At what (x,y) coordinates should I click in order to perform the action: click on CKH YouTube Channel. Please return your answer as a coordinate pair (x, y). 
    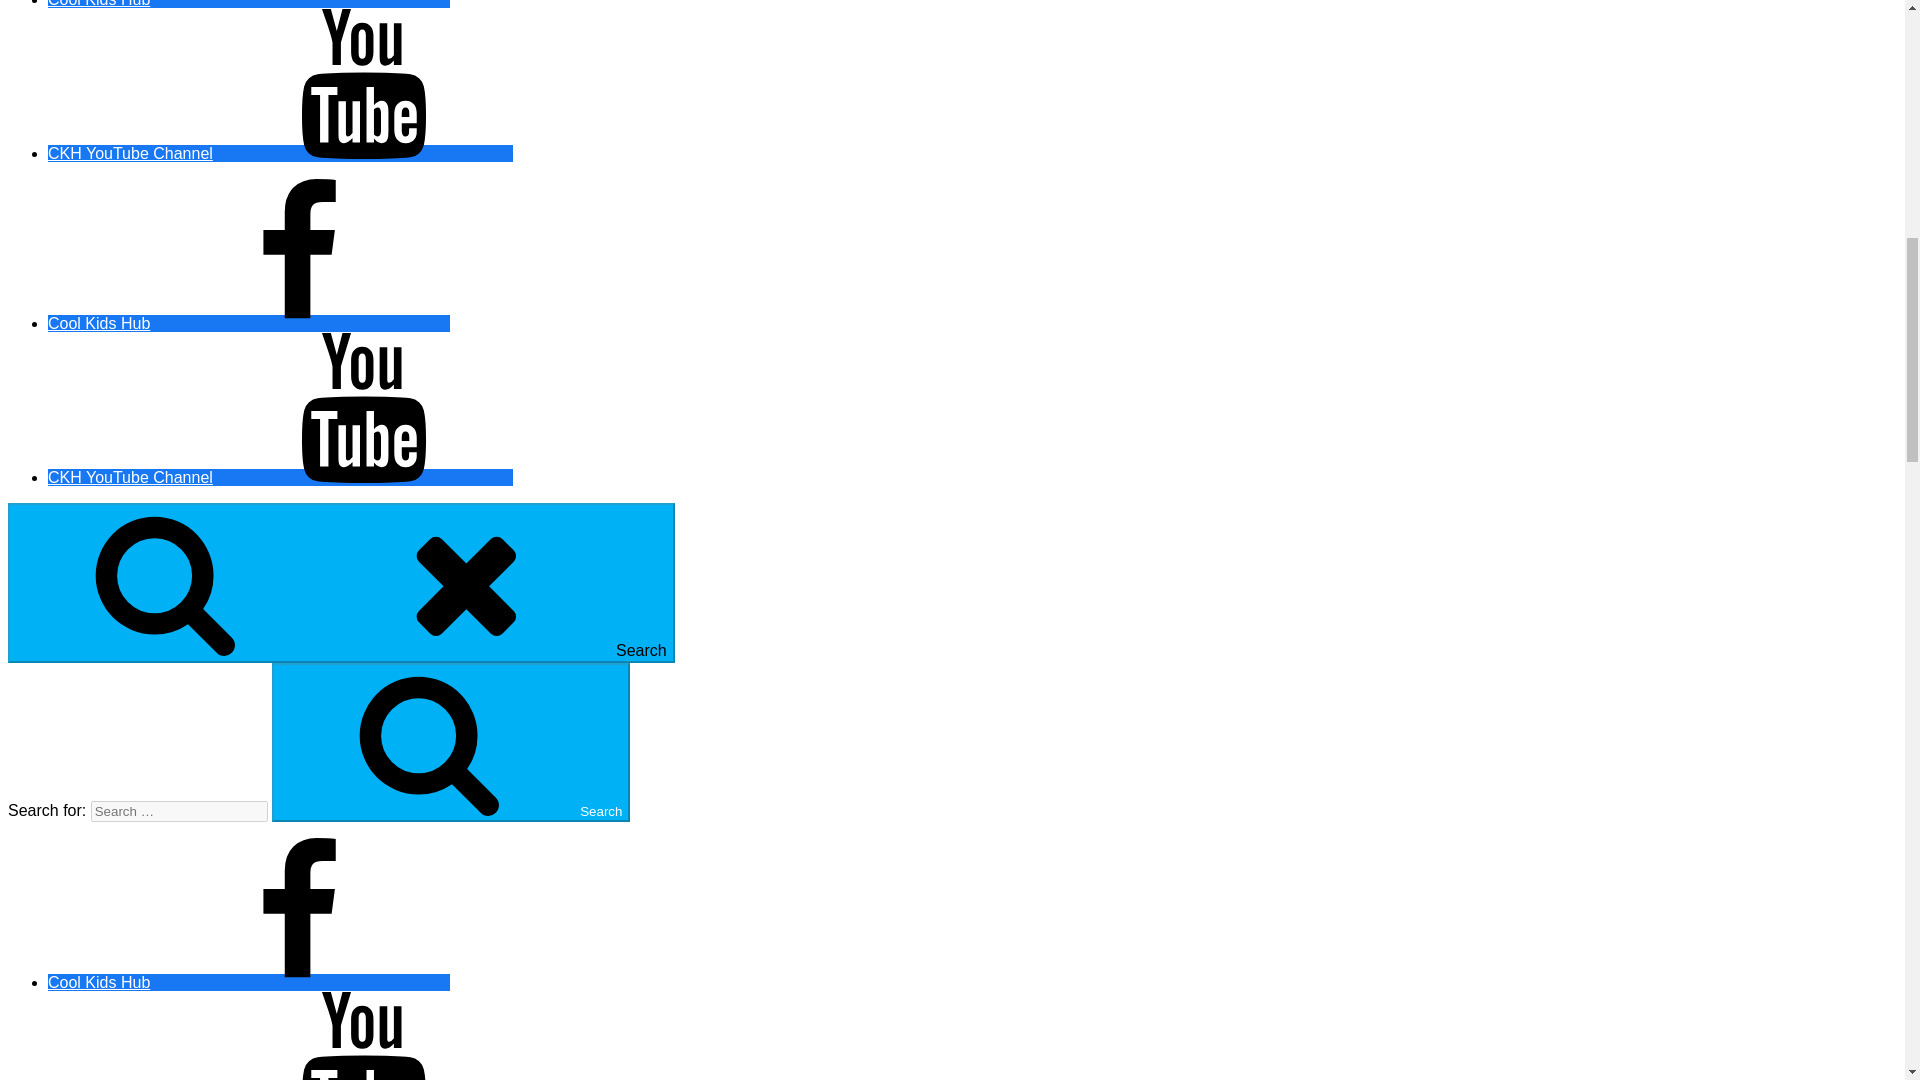
    Looking at the image, I should click on (280, 153).